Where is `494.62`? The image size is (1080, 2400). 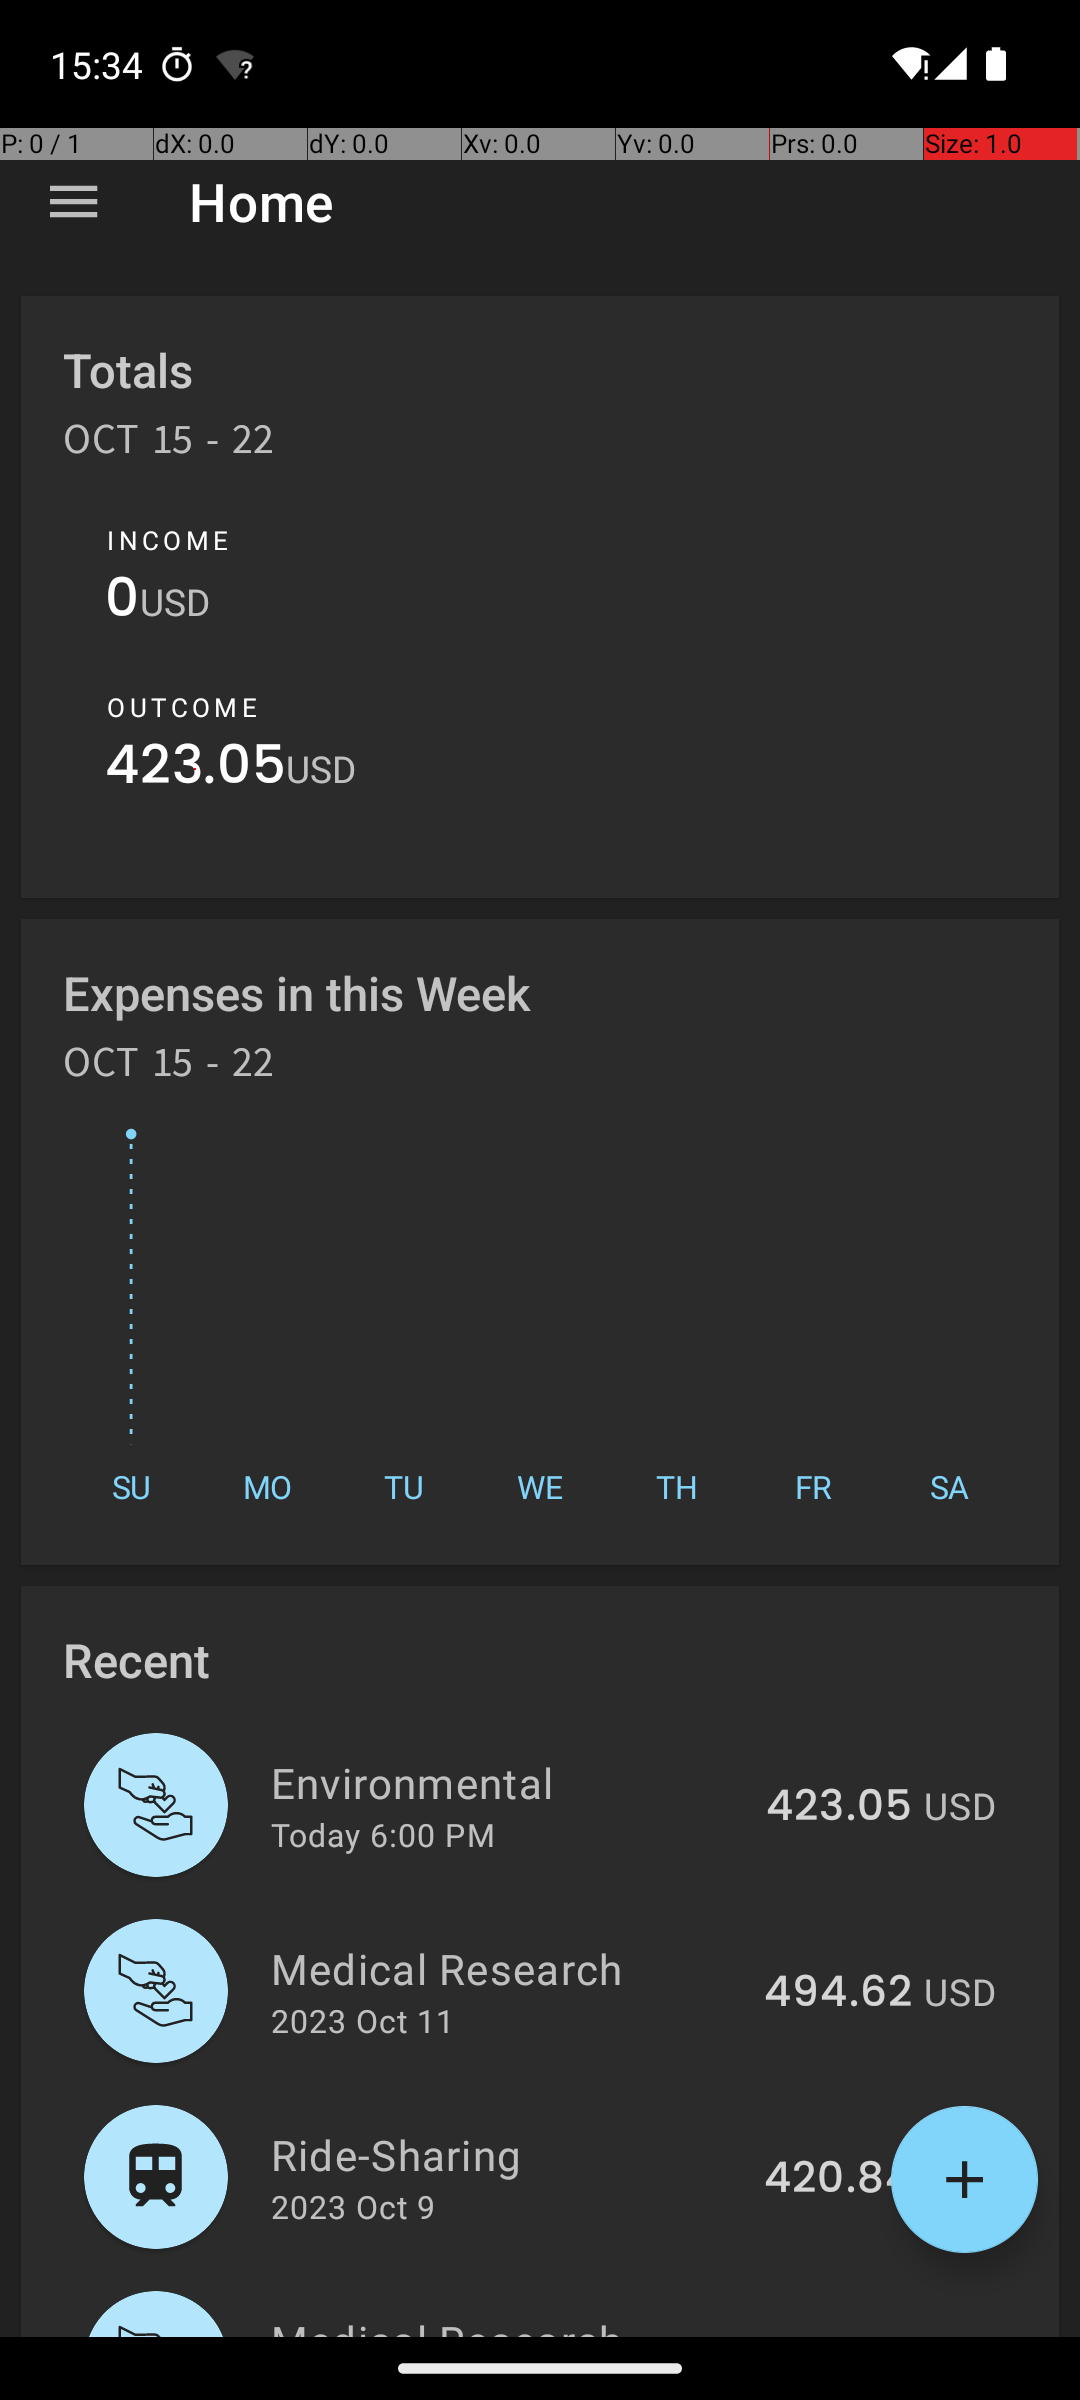 494.62 is located at coordinates (838, 1993).